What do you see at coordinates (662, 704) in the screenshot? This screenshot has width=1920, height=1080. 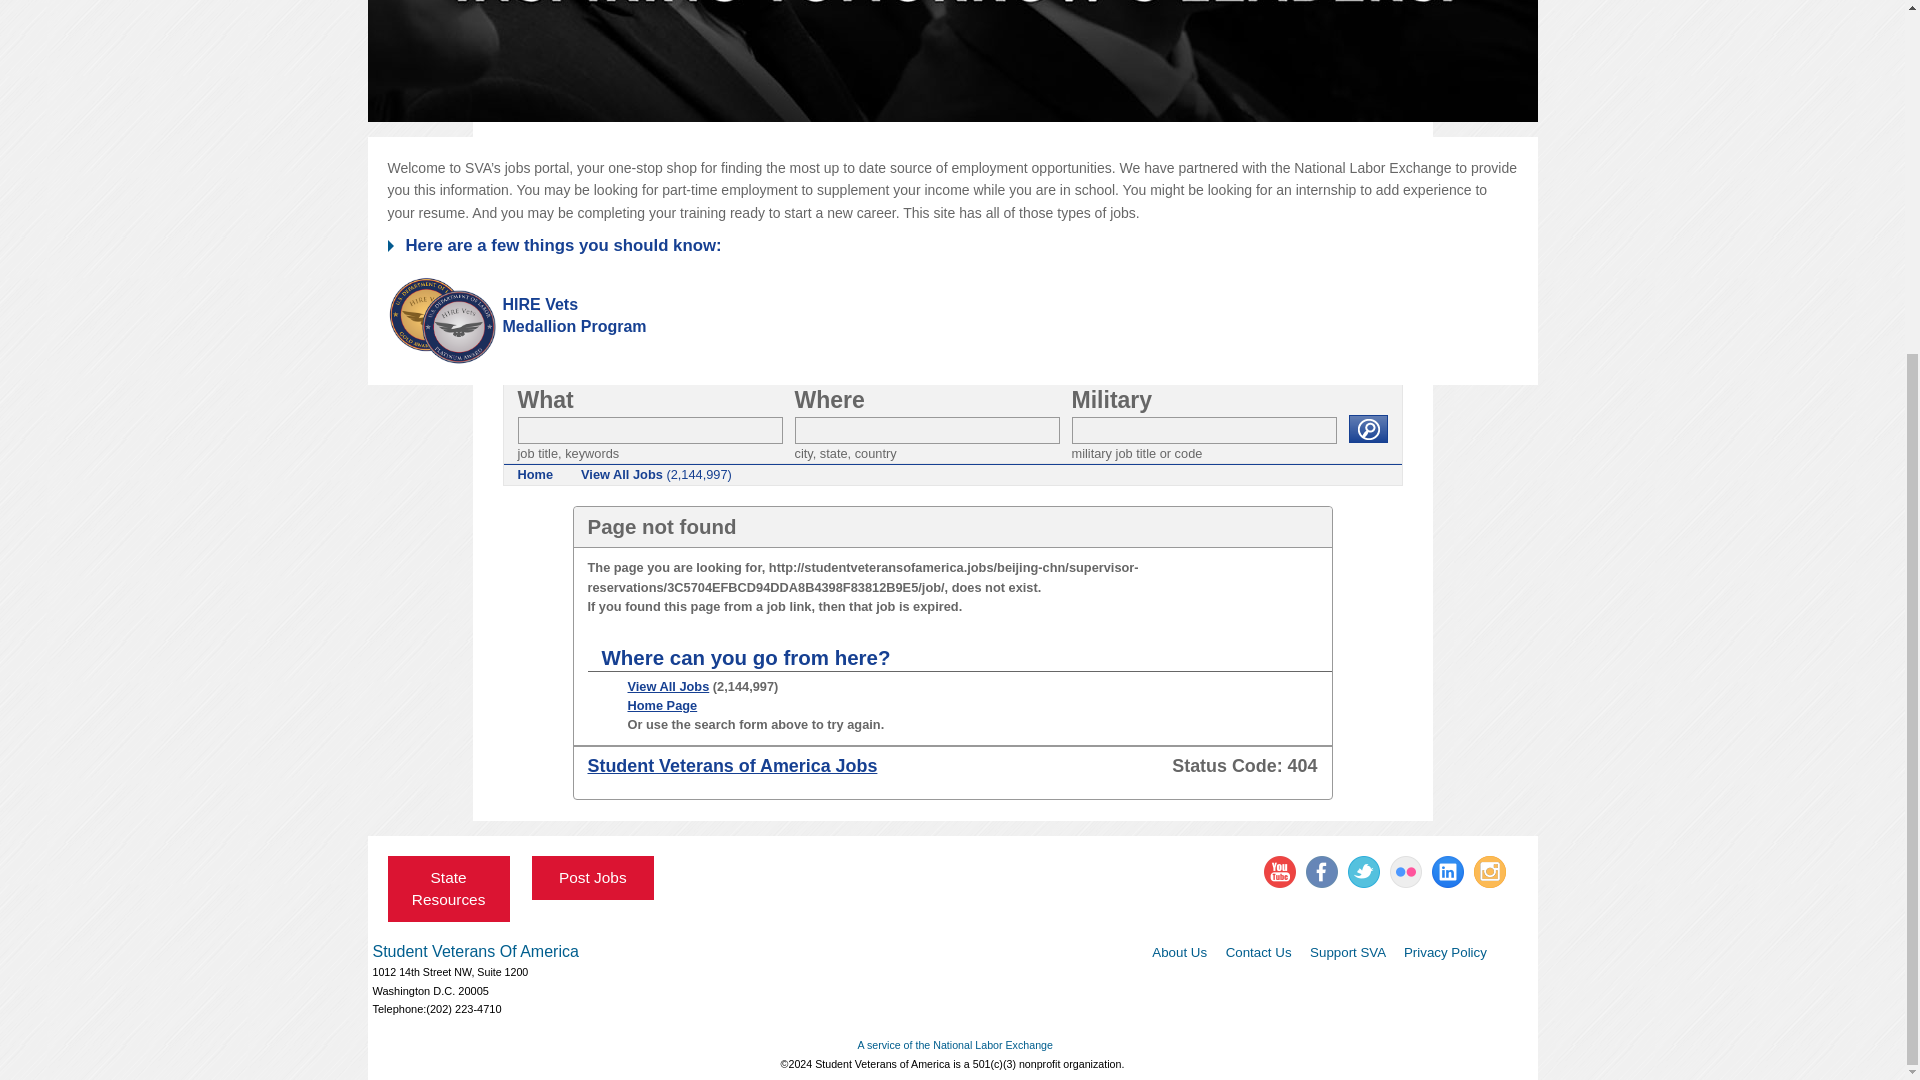 I see `Home Page` at bounding box center [662, 704].